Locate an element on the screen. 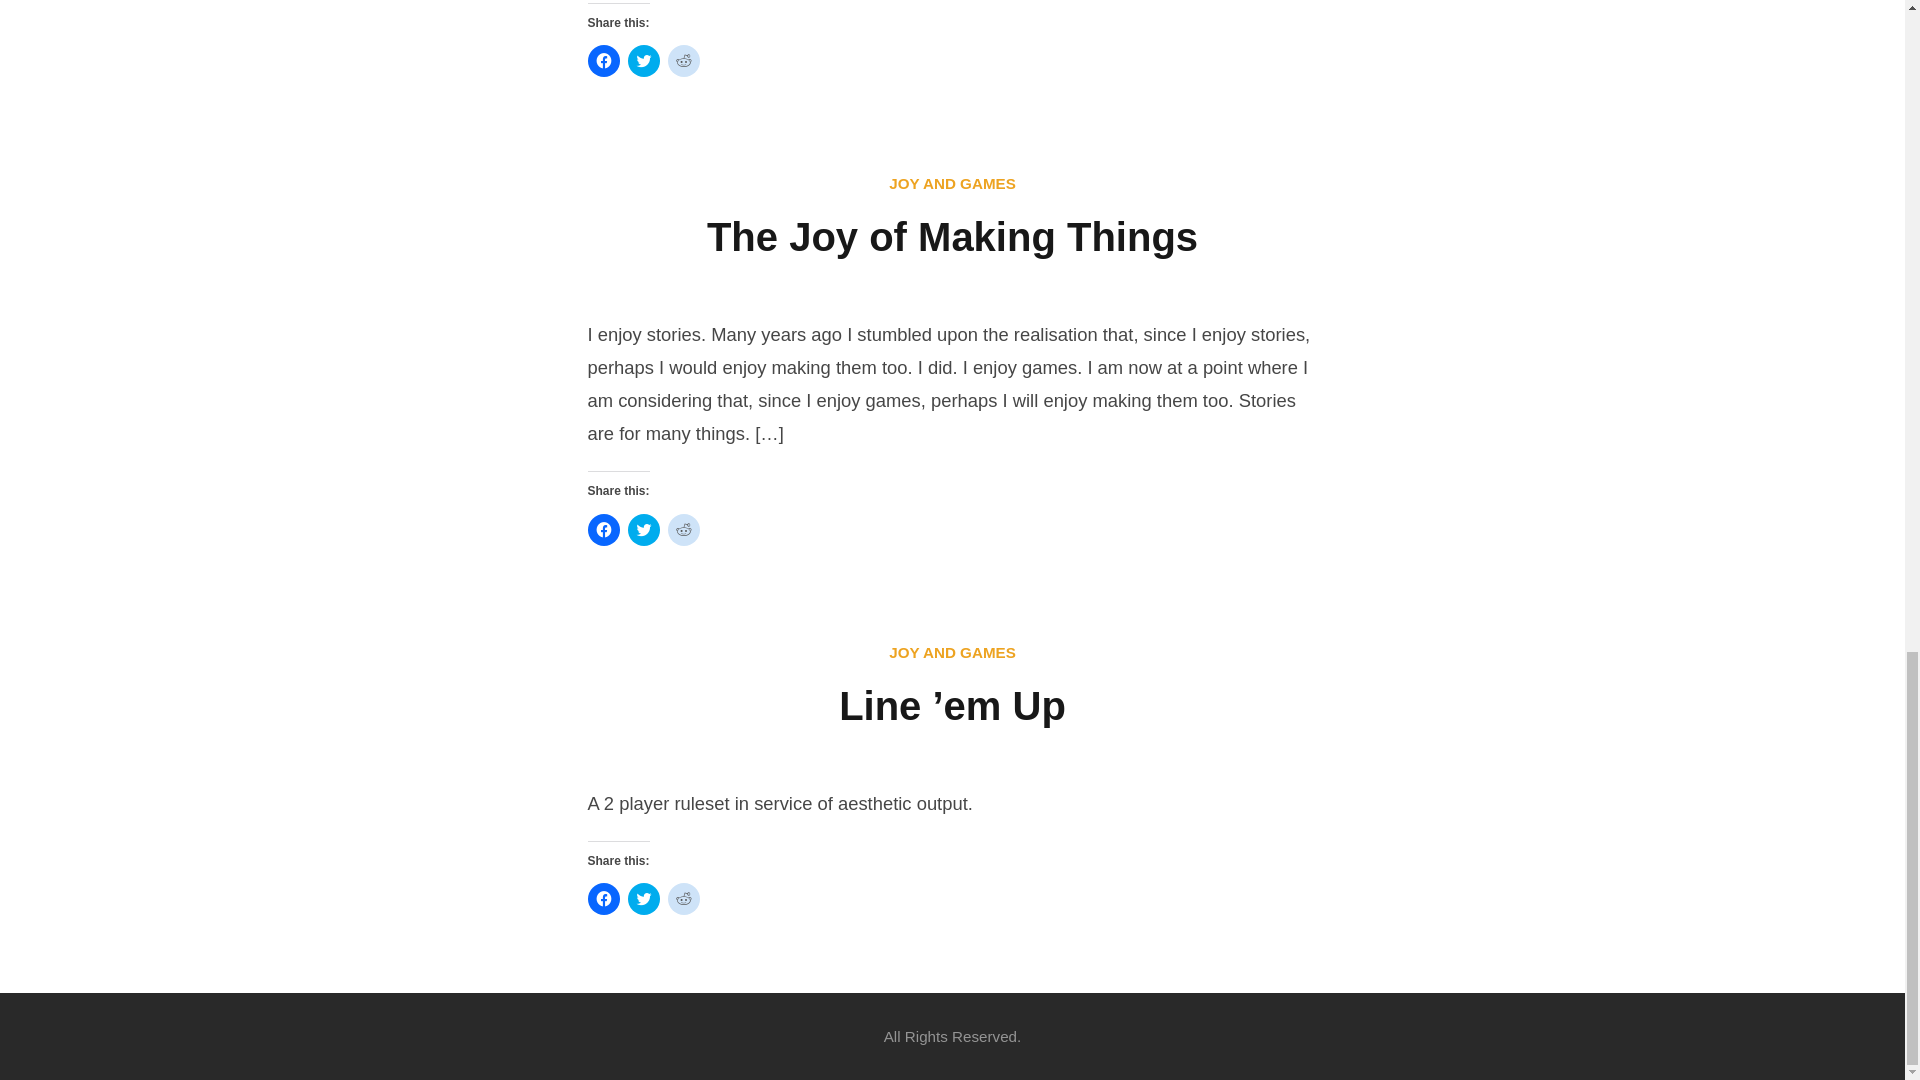  Click to share on Twitter is located at coordinates (644, 530).